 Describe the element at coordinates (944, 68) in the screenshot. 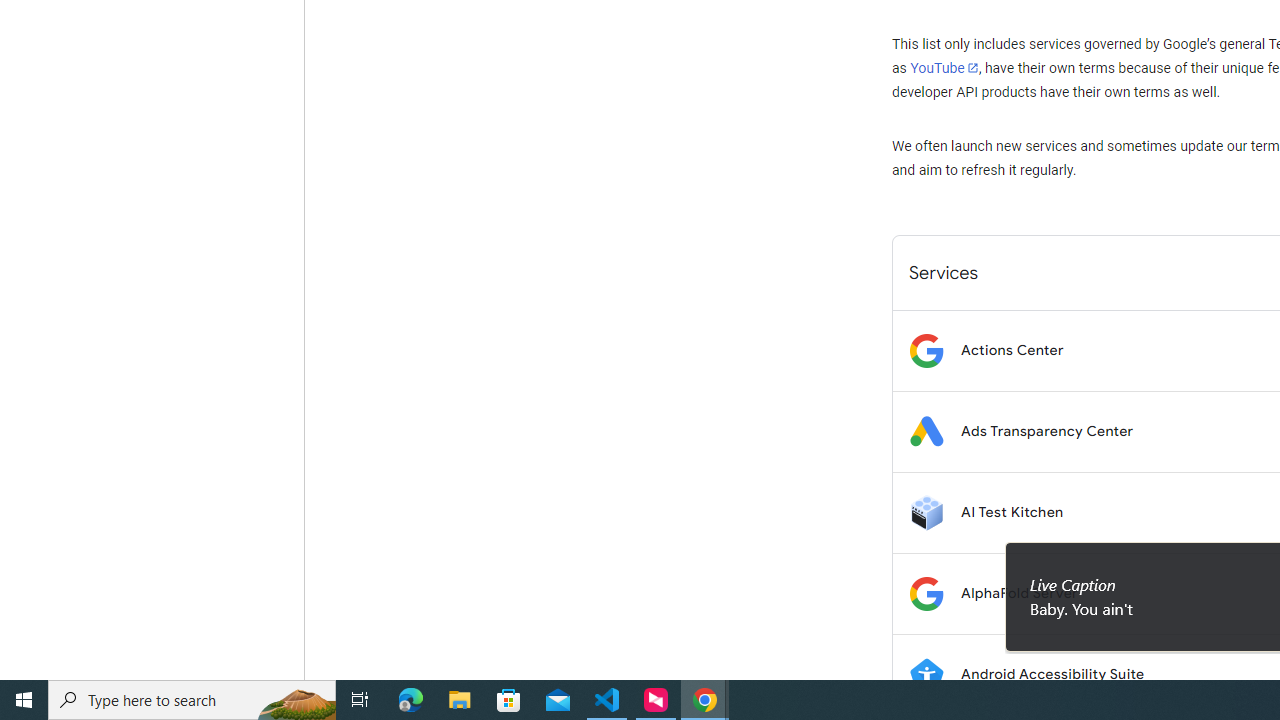

I see `YouTube` at that location.